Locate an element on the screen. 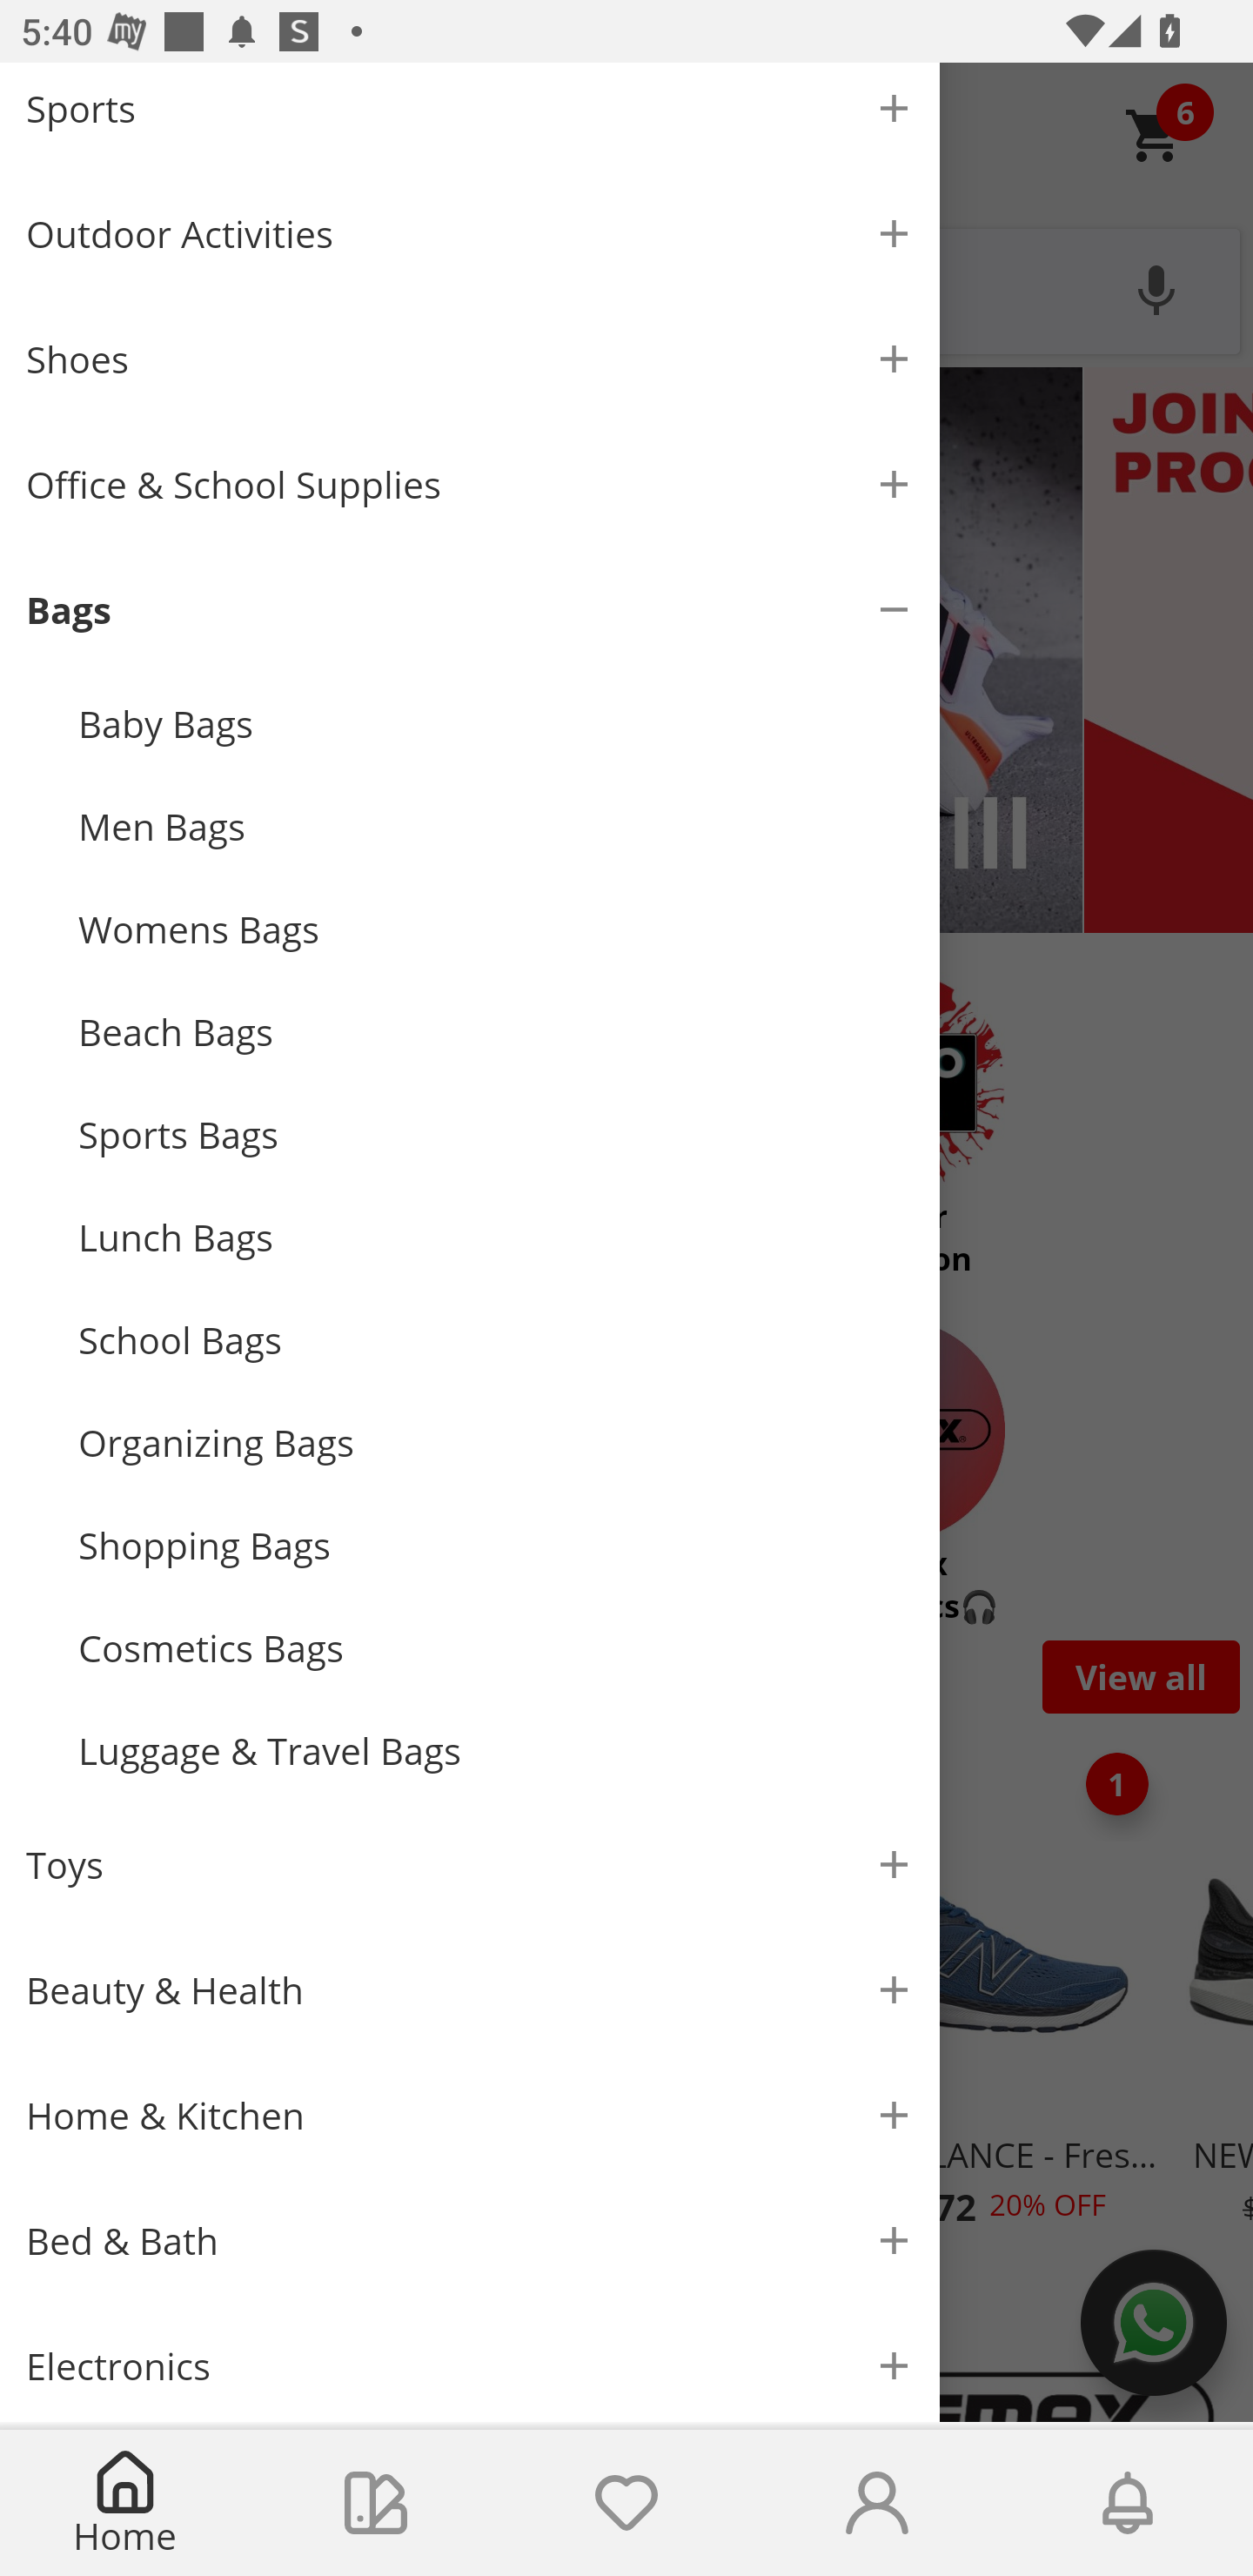 Image resolution: width=1253 pixels, height=2576 pixels. Sports is located at coordinates (470, 117).